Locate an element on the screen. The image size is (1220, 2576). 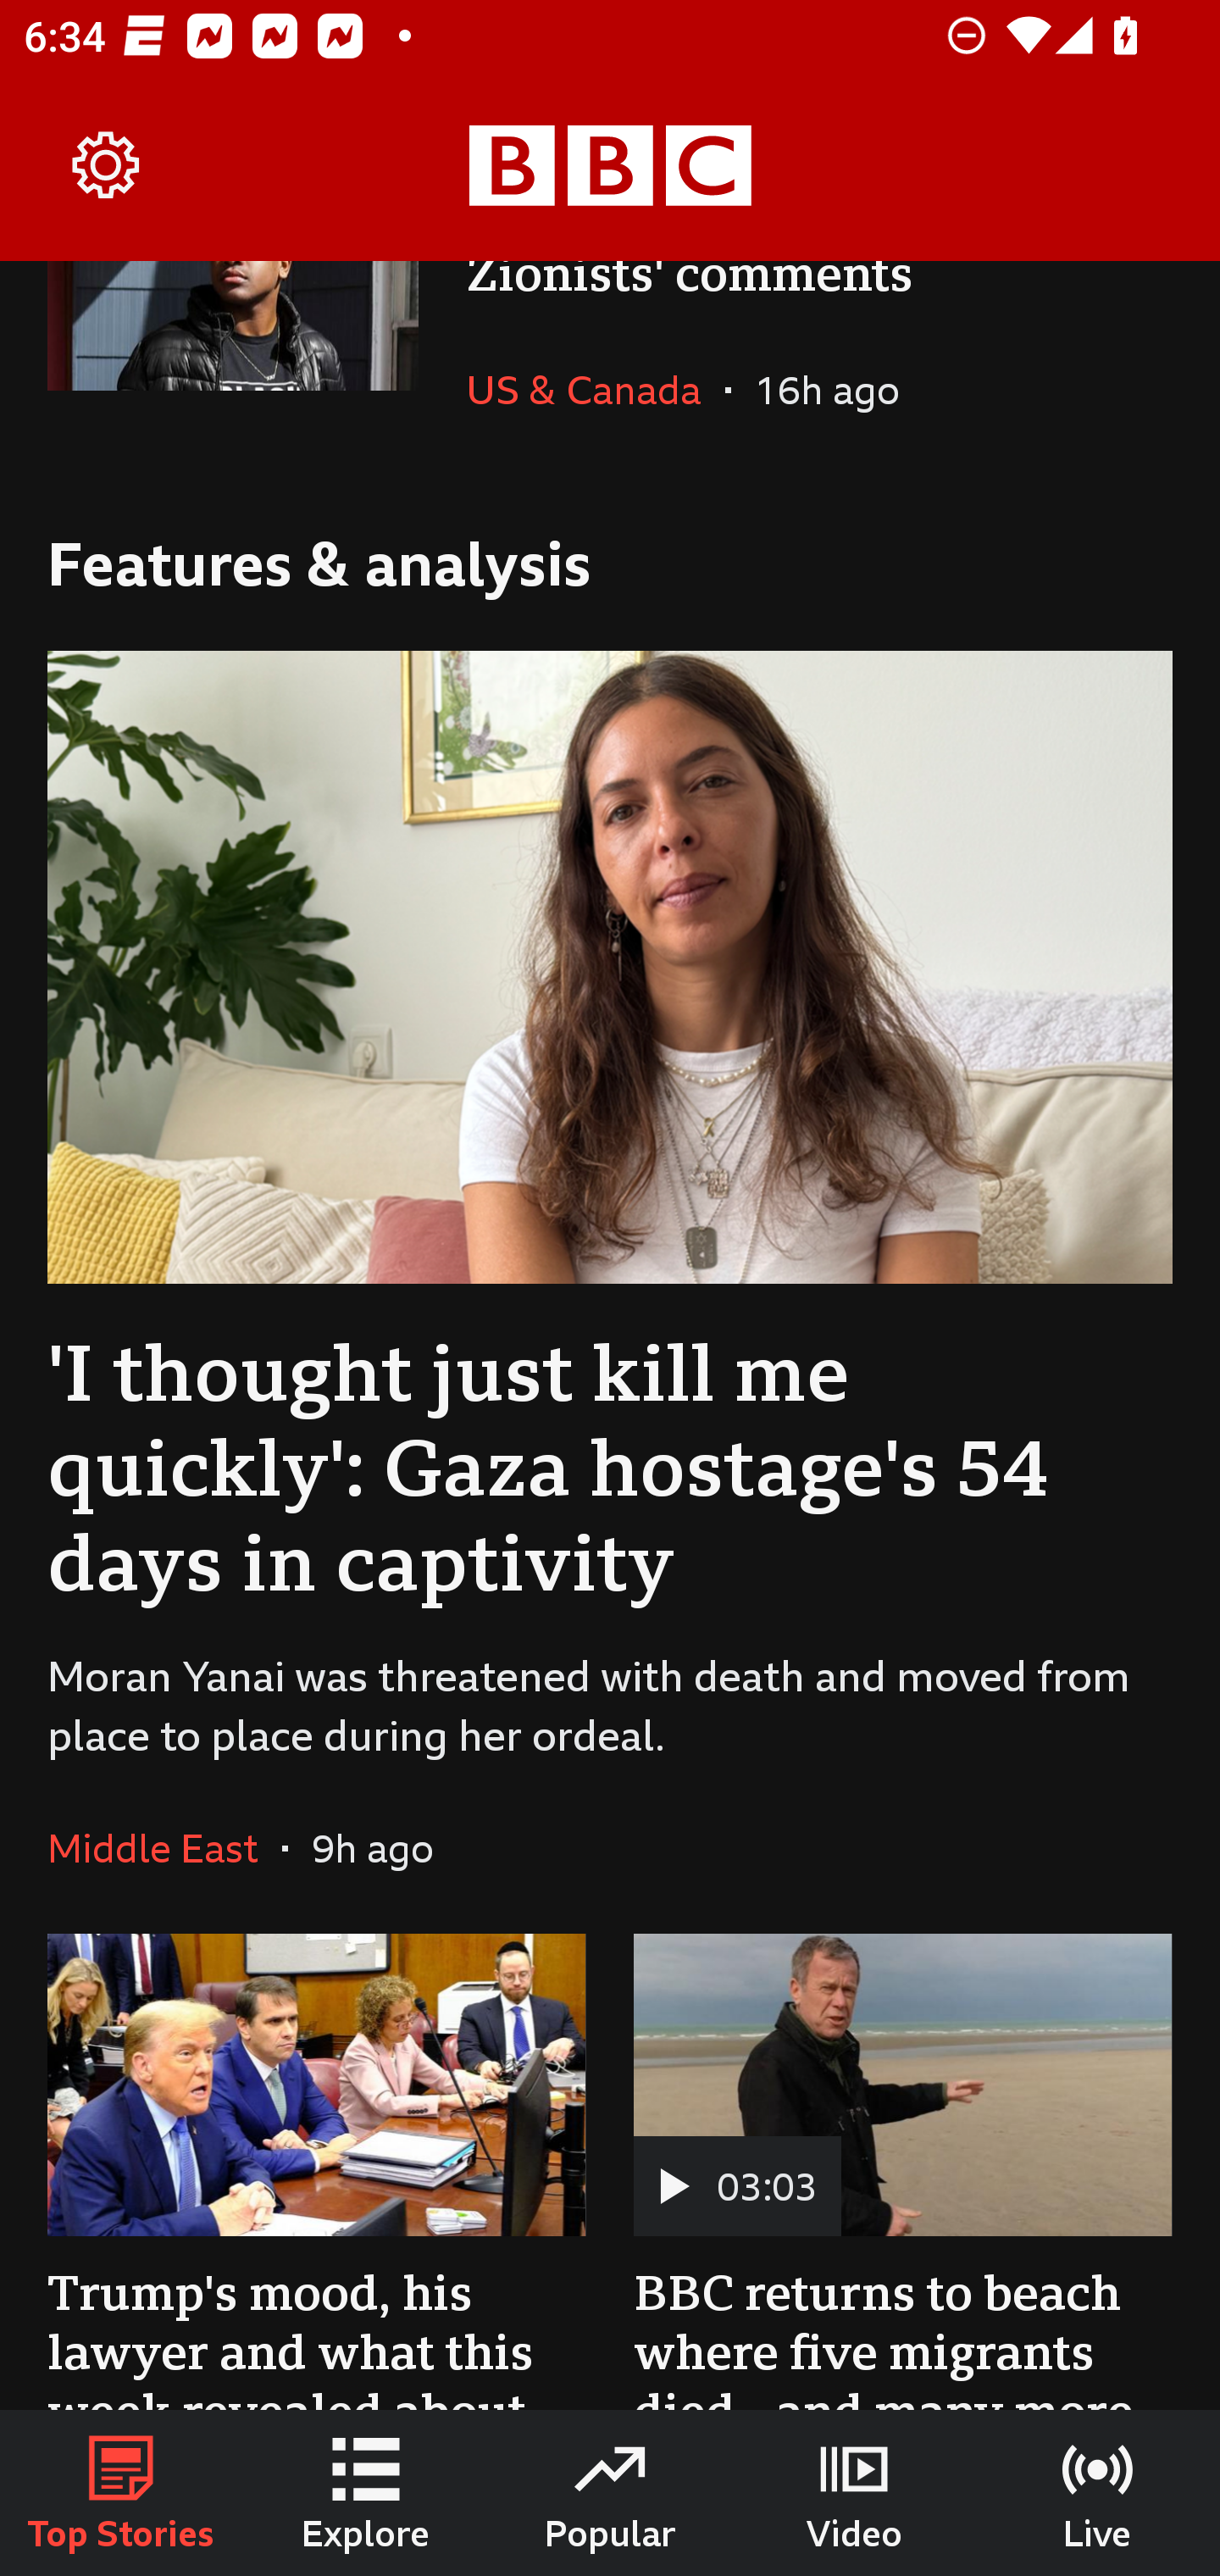
Middle East In the section Middle East is located at coordinates (164, 1848).